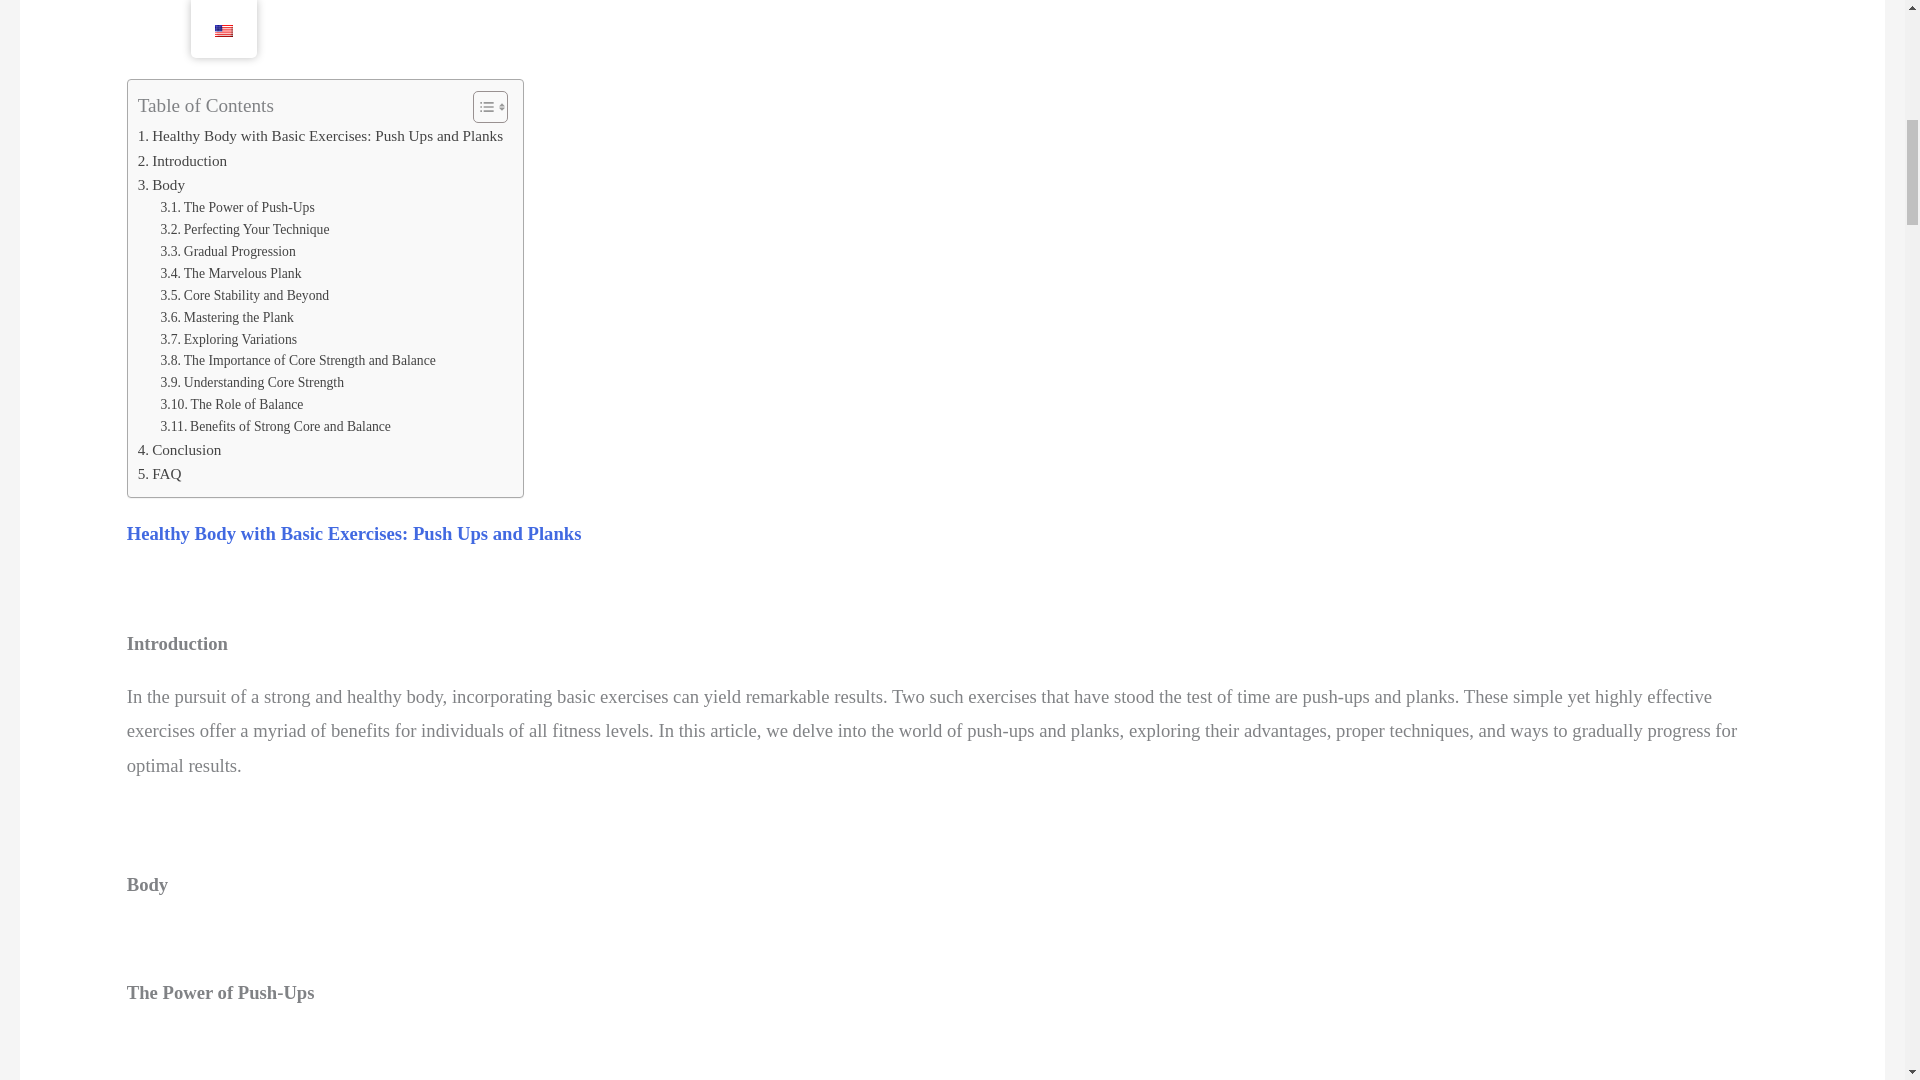  What do you see at coordinates (232, 404) in the screenshot?
I see `The Role of Balance` at bounding box center [232, 404].